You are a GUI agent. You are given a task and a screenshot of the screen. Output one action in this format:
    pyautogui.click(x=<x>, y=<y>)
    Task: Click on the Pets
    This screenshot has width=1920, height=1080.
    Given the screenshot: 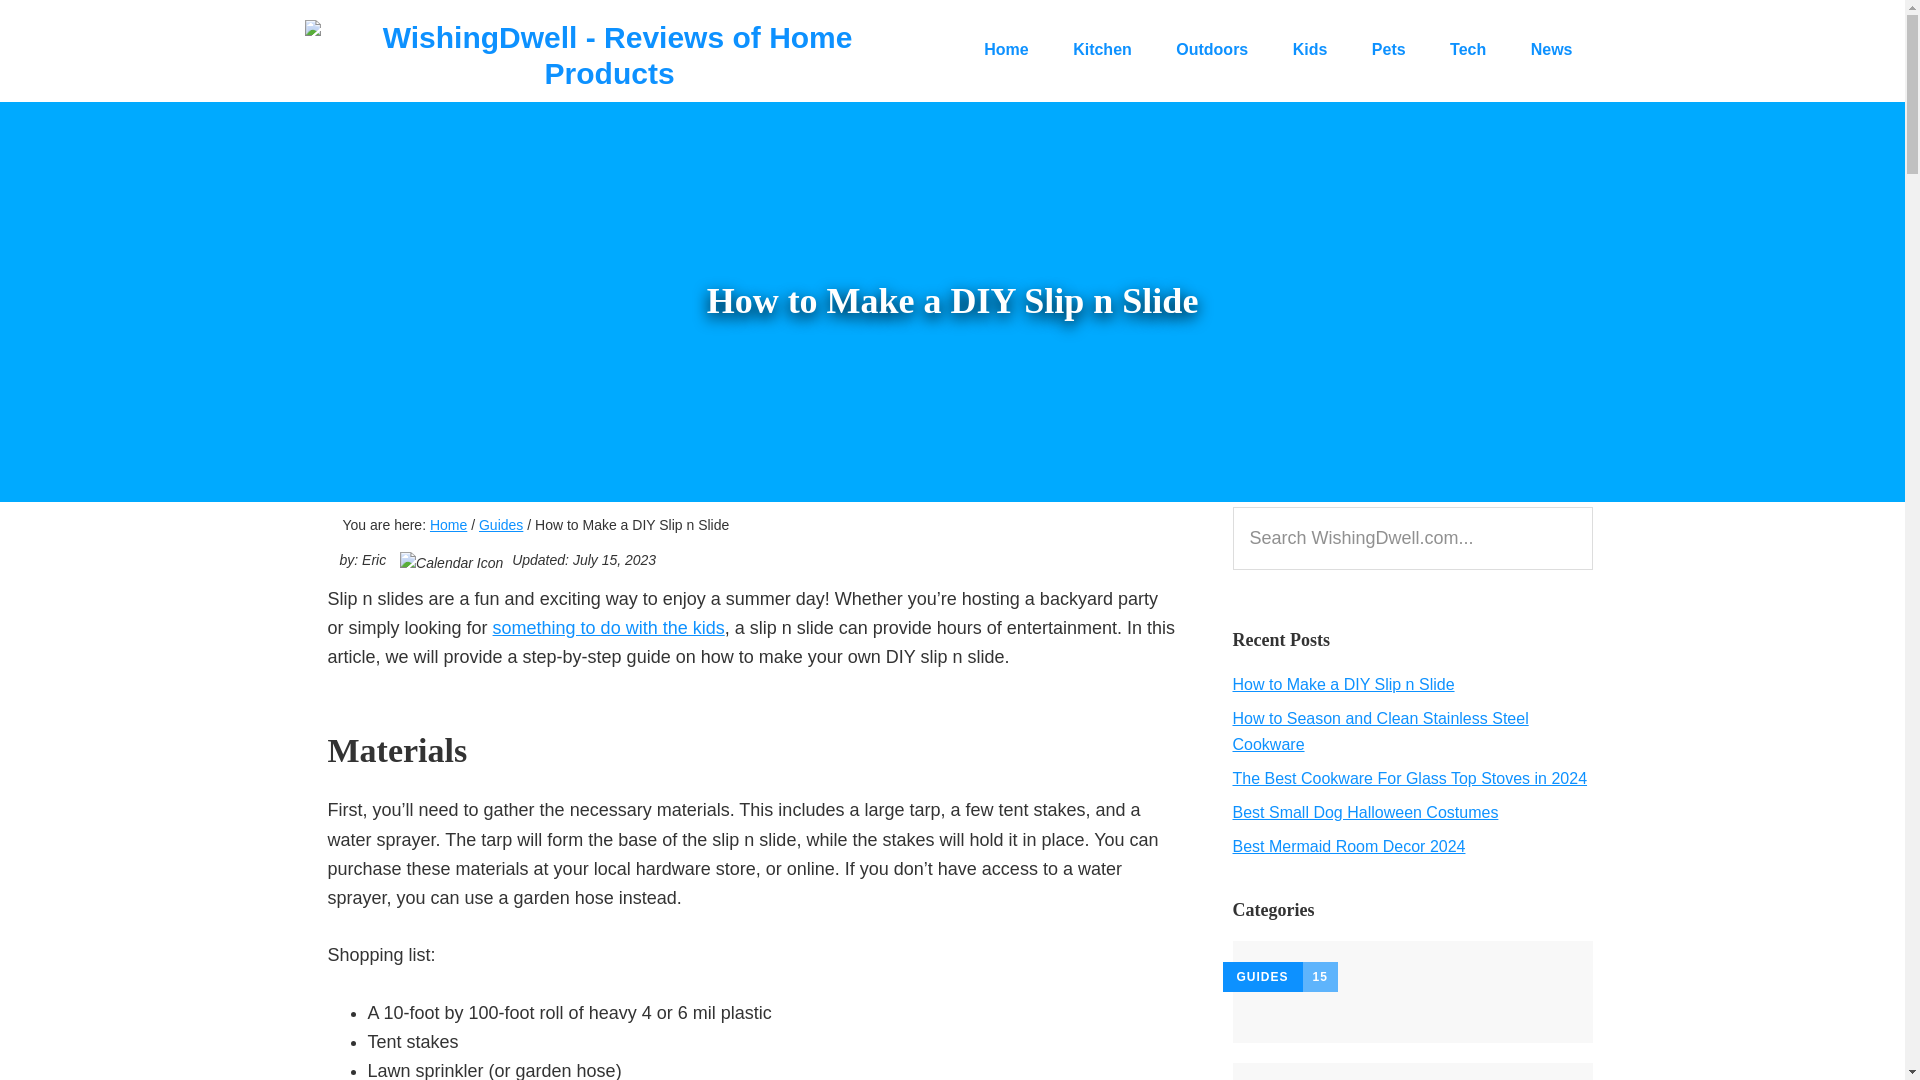 What is the action you would take?
    pyautogui.click(x=1388, y=49)
    